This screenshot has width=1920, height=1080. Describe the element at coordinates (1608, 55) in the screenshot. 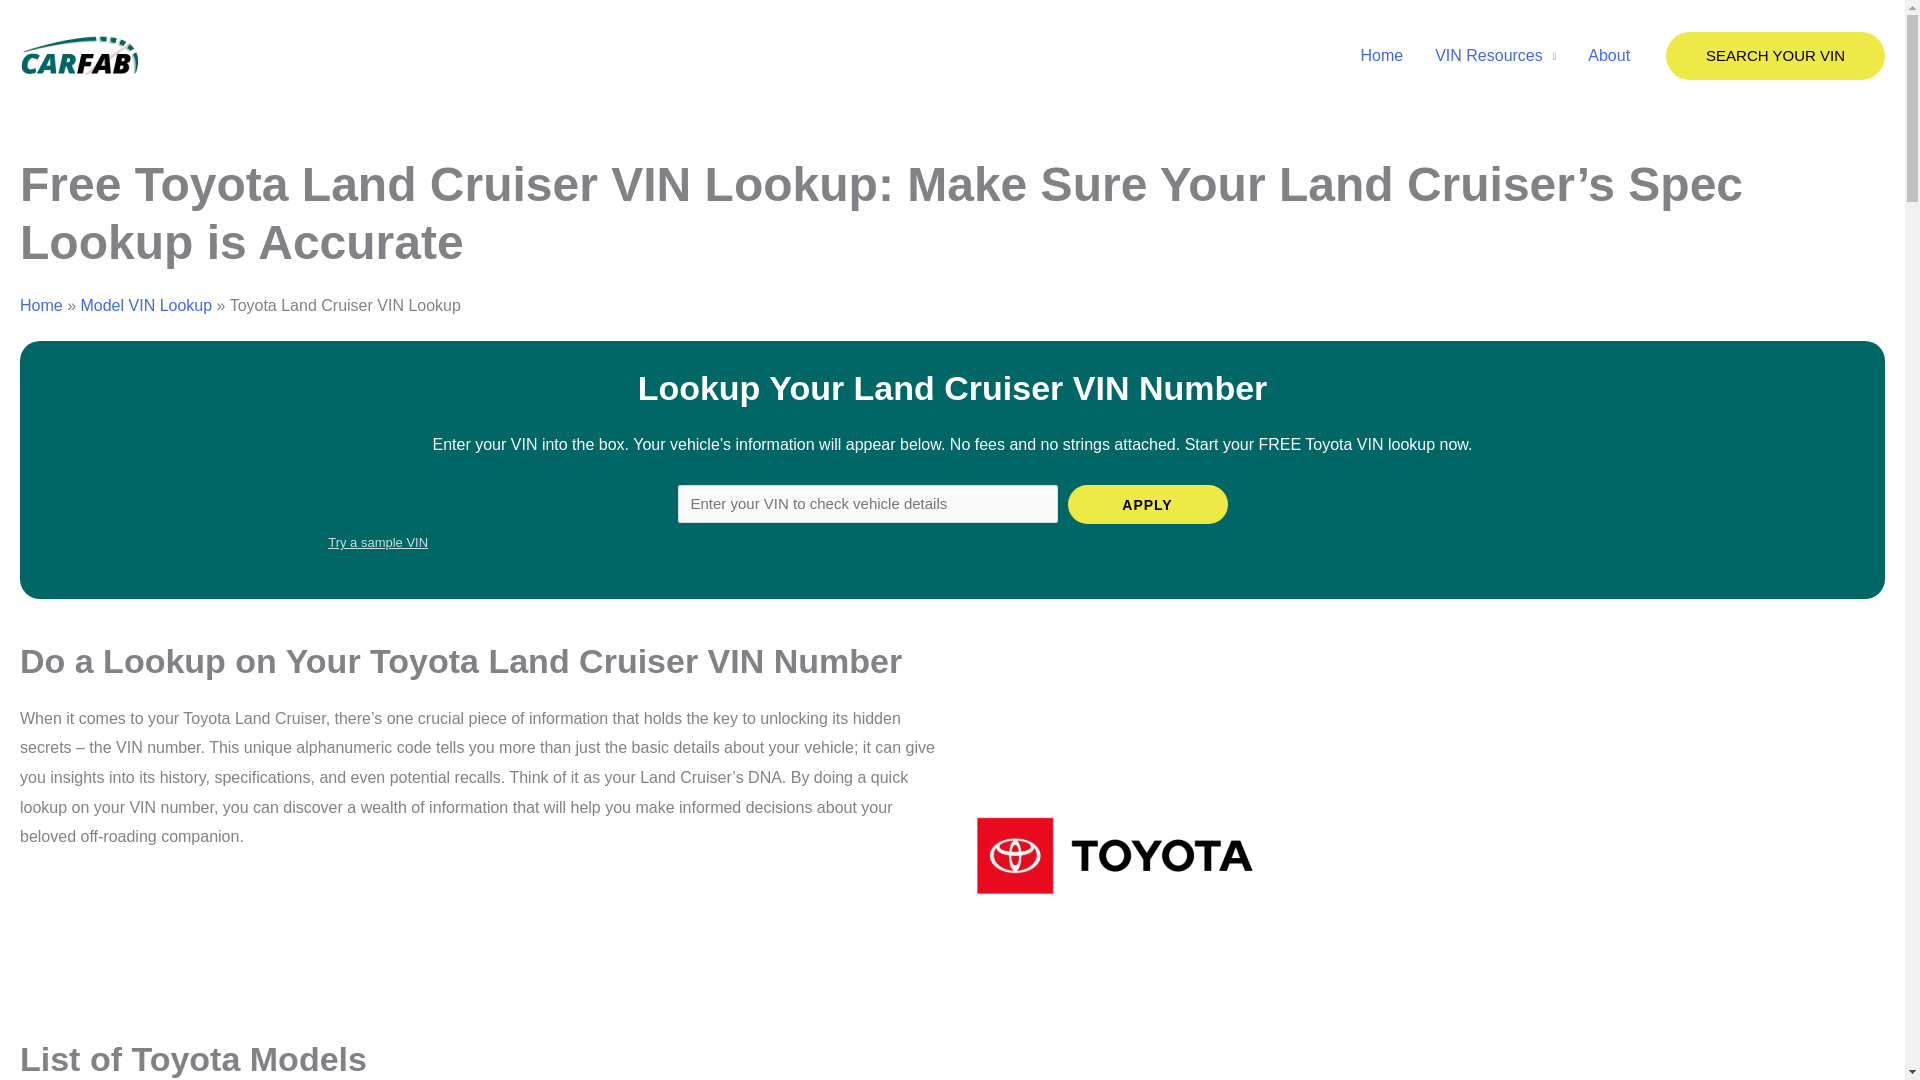

I see `About` at that location.